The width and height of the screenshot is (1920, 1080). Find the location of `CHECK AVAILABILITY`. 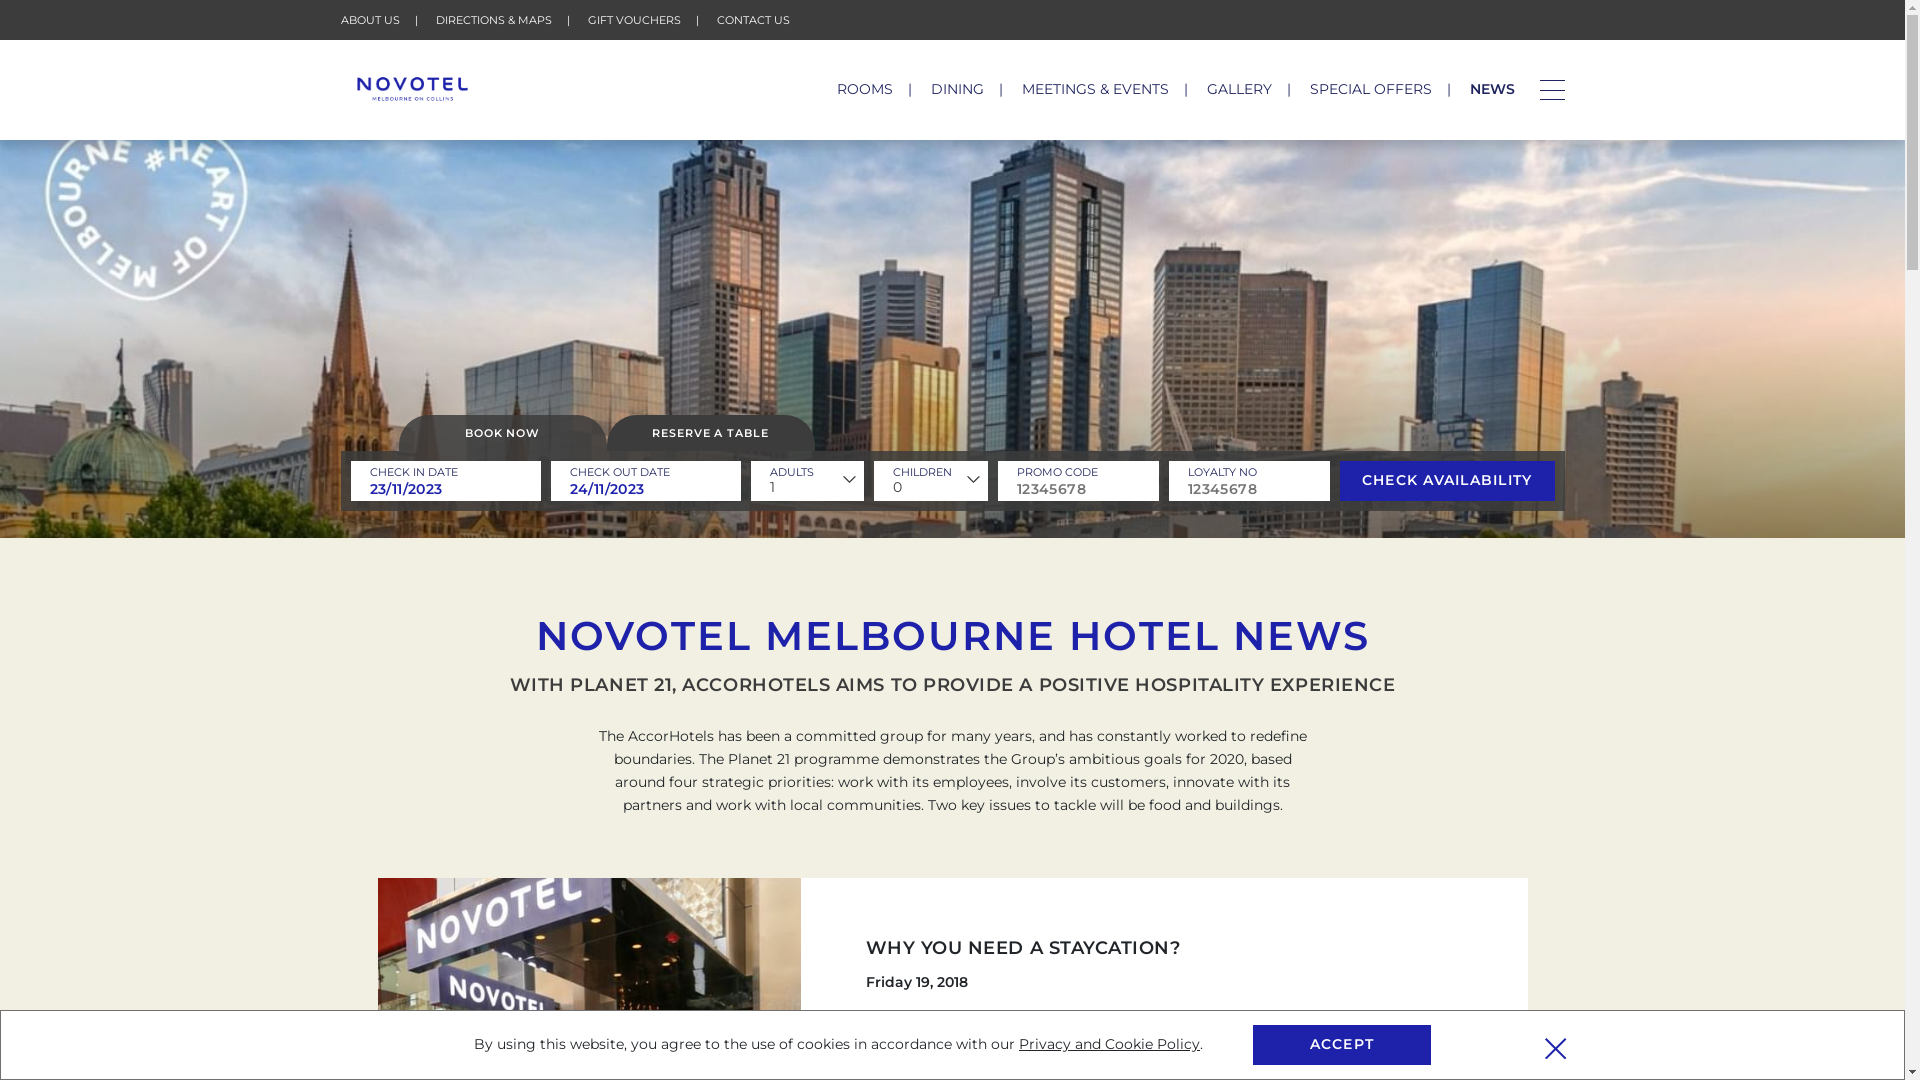

CHECK AVAILABILITY is located at coordinates (1448, 481).